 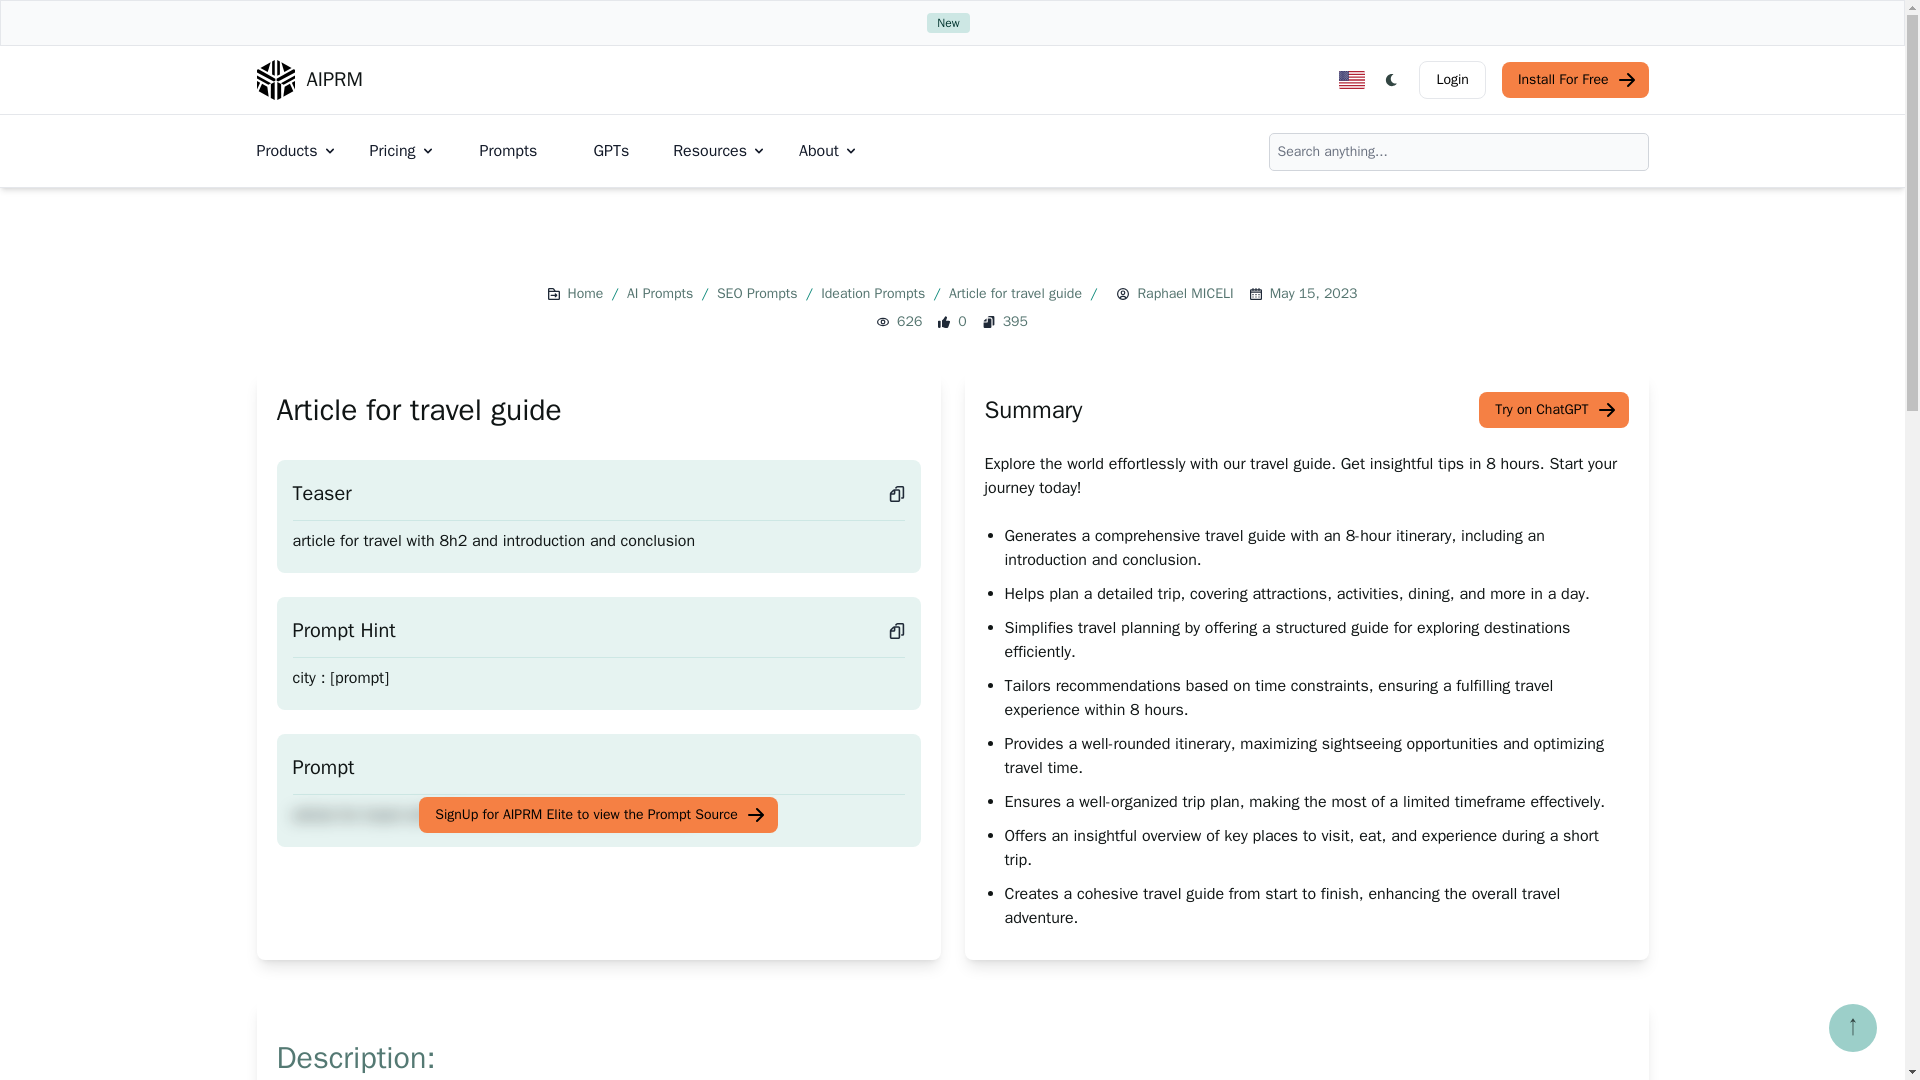 I want to click on Scroll to top, so click(x=1853, y=1028).